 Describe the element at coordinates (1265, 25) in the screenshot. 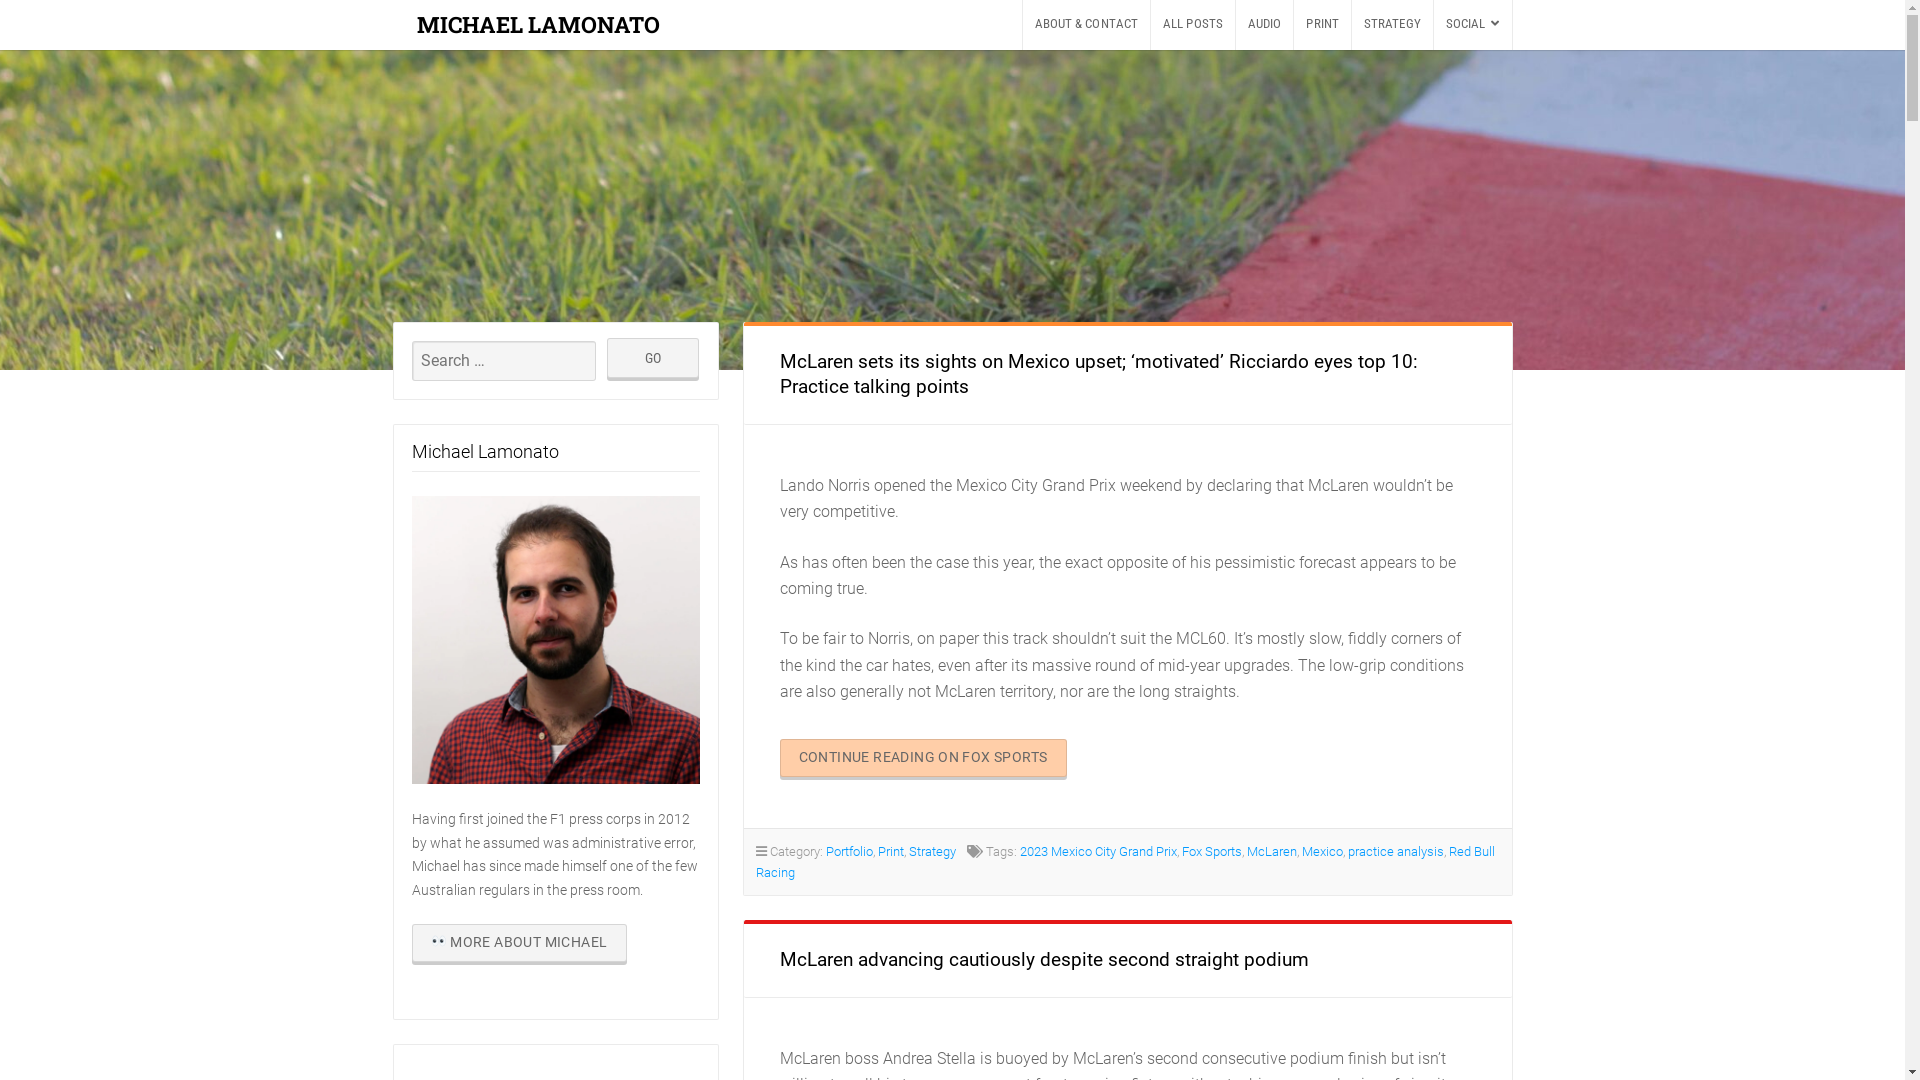

I see `AUDIO` at that location.